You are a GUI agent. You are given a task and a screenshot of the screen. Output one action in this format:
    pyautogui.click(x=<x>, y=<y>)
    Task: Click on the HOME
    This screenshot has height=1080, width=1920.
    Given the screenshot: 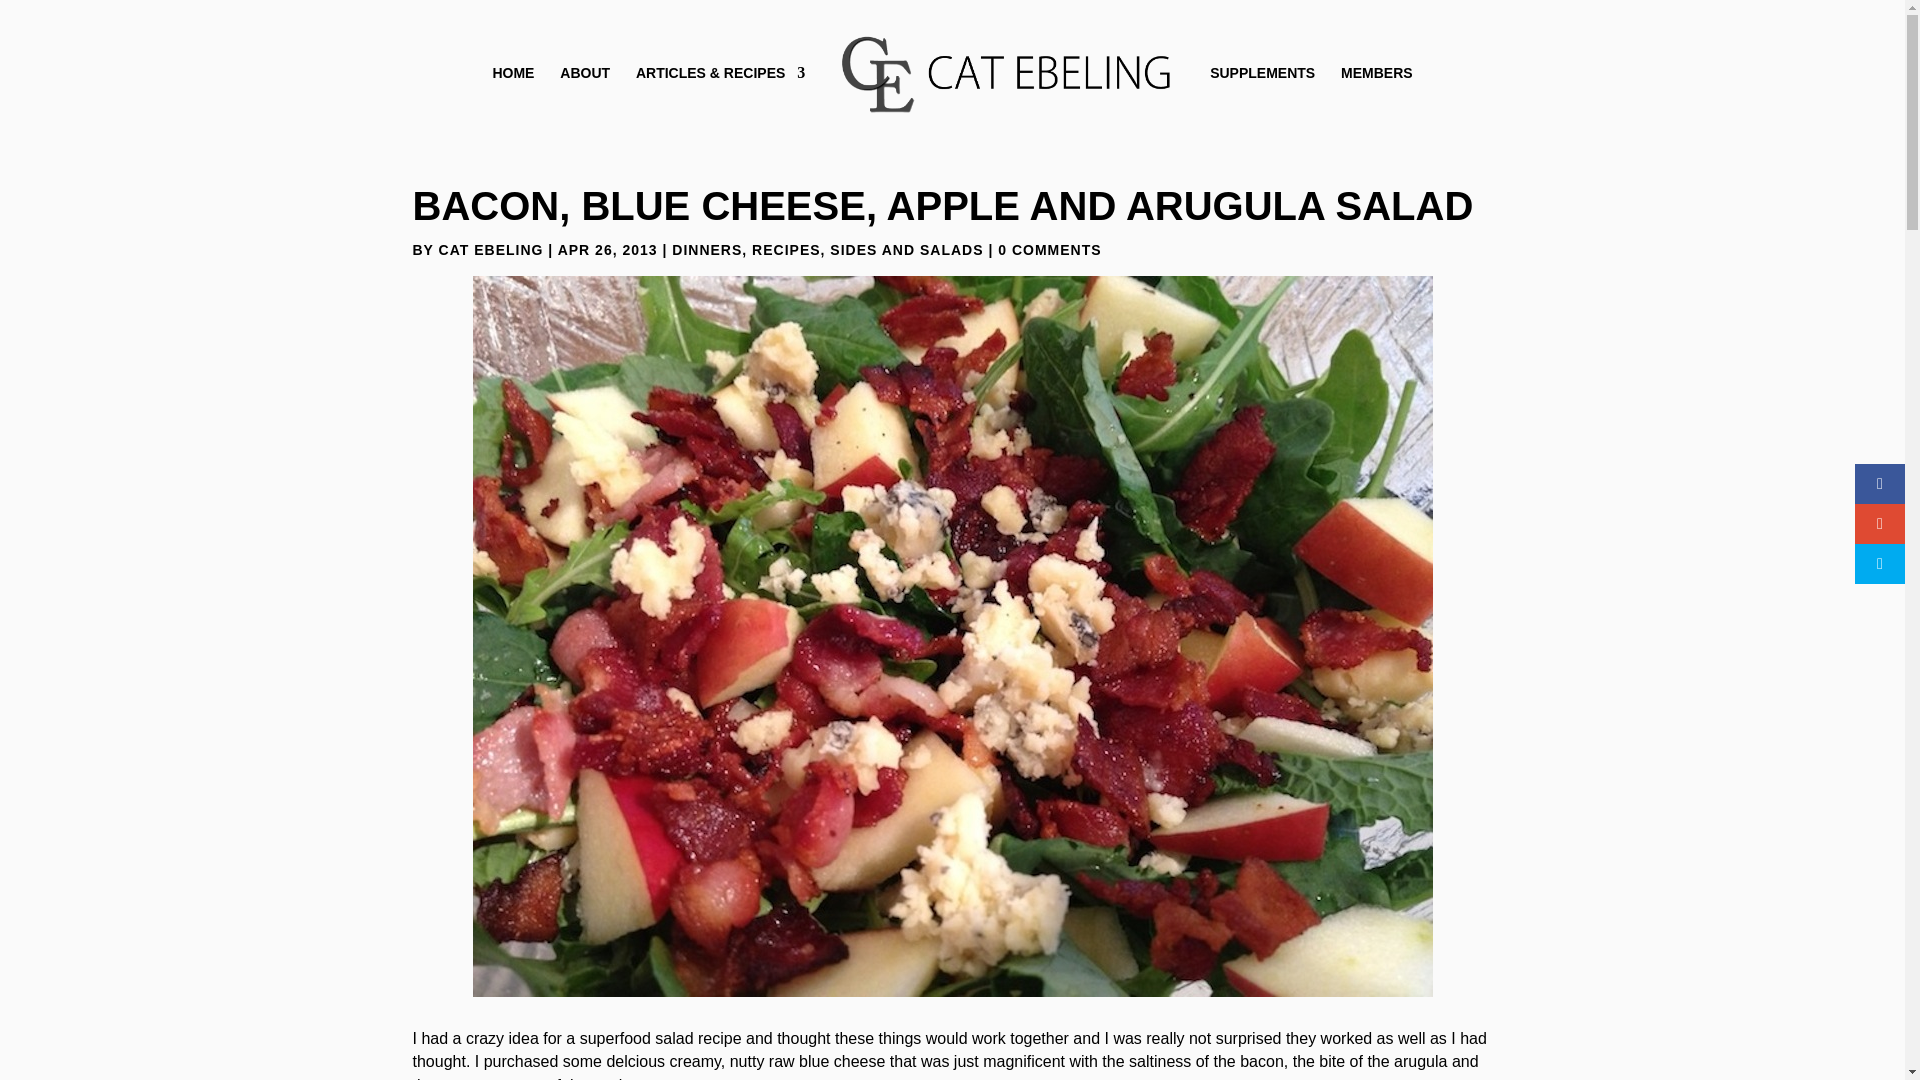 What is the action you would take?
    pyautogui.click(x=512, y=84)
    